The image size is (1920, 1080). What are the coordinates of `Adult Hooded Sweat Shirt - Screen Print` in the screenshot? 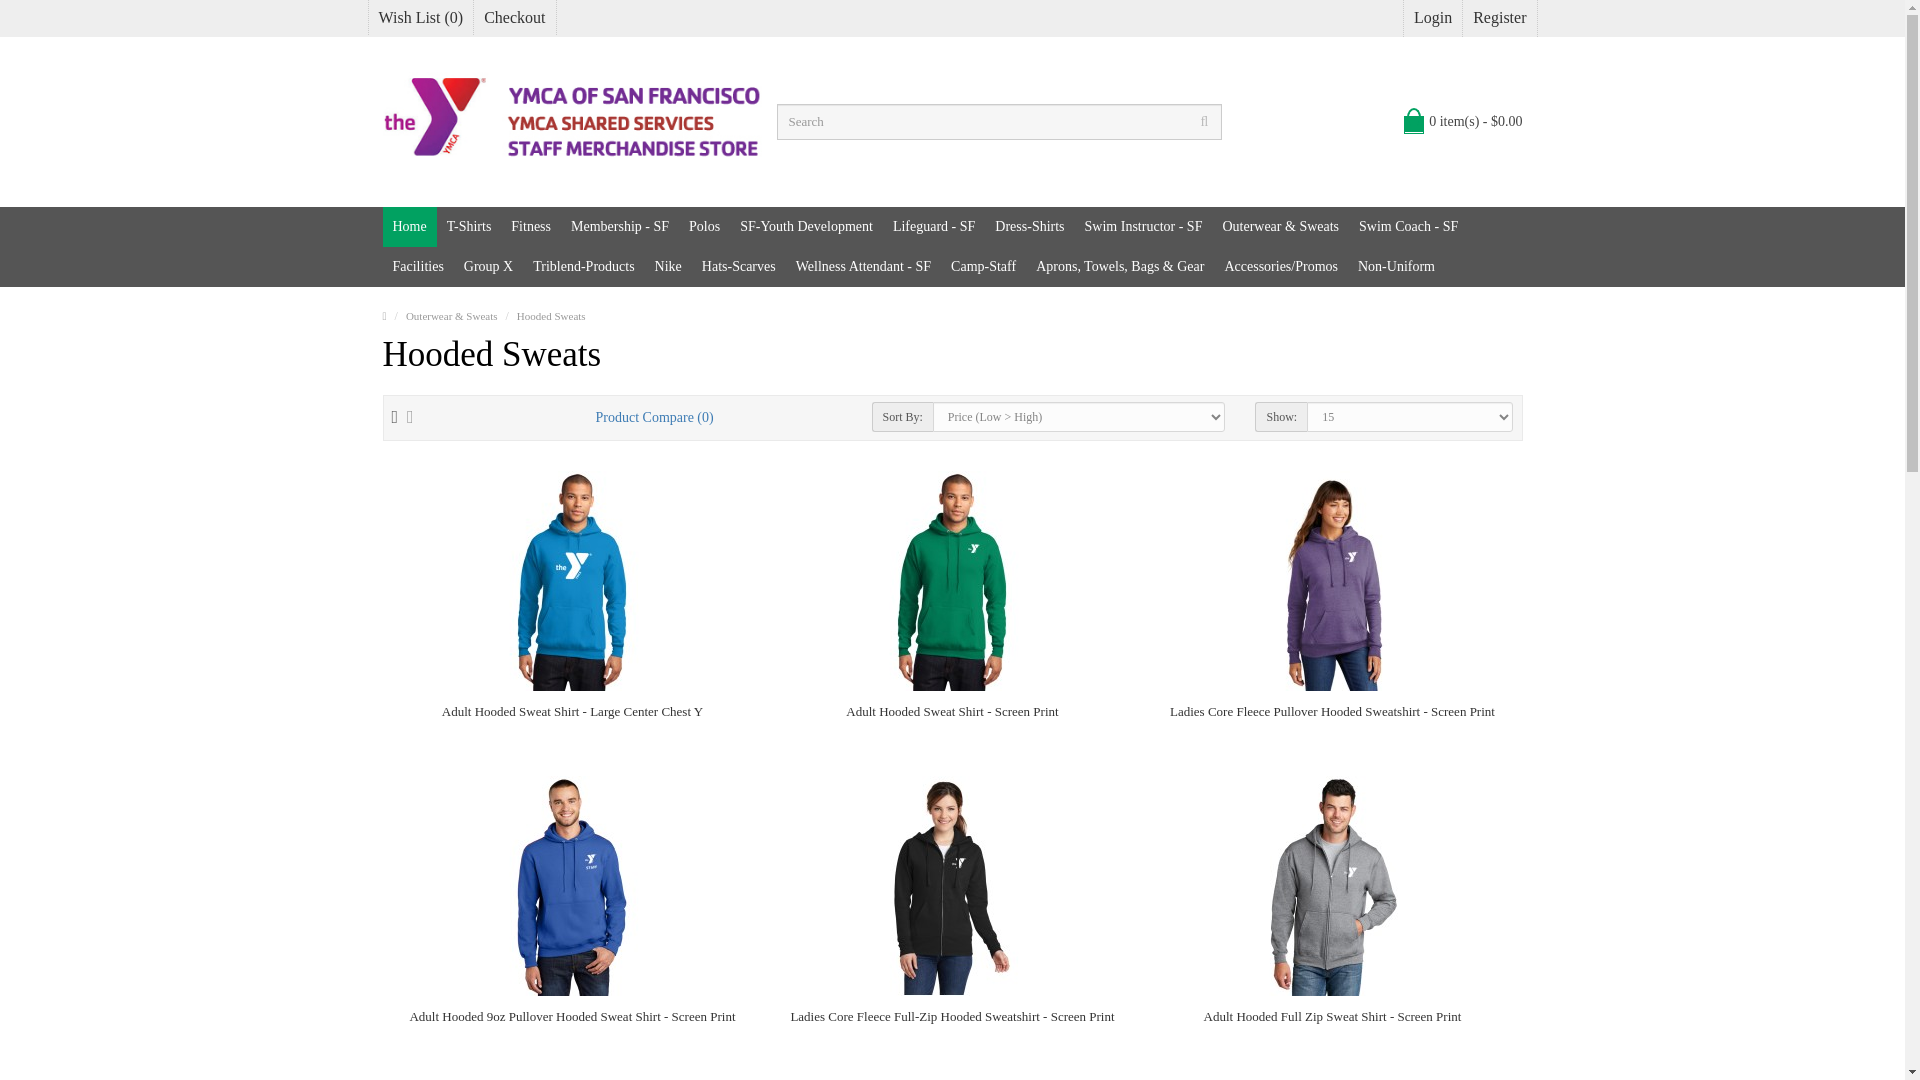 It's located at (952, 580).